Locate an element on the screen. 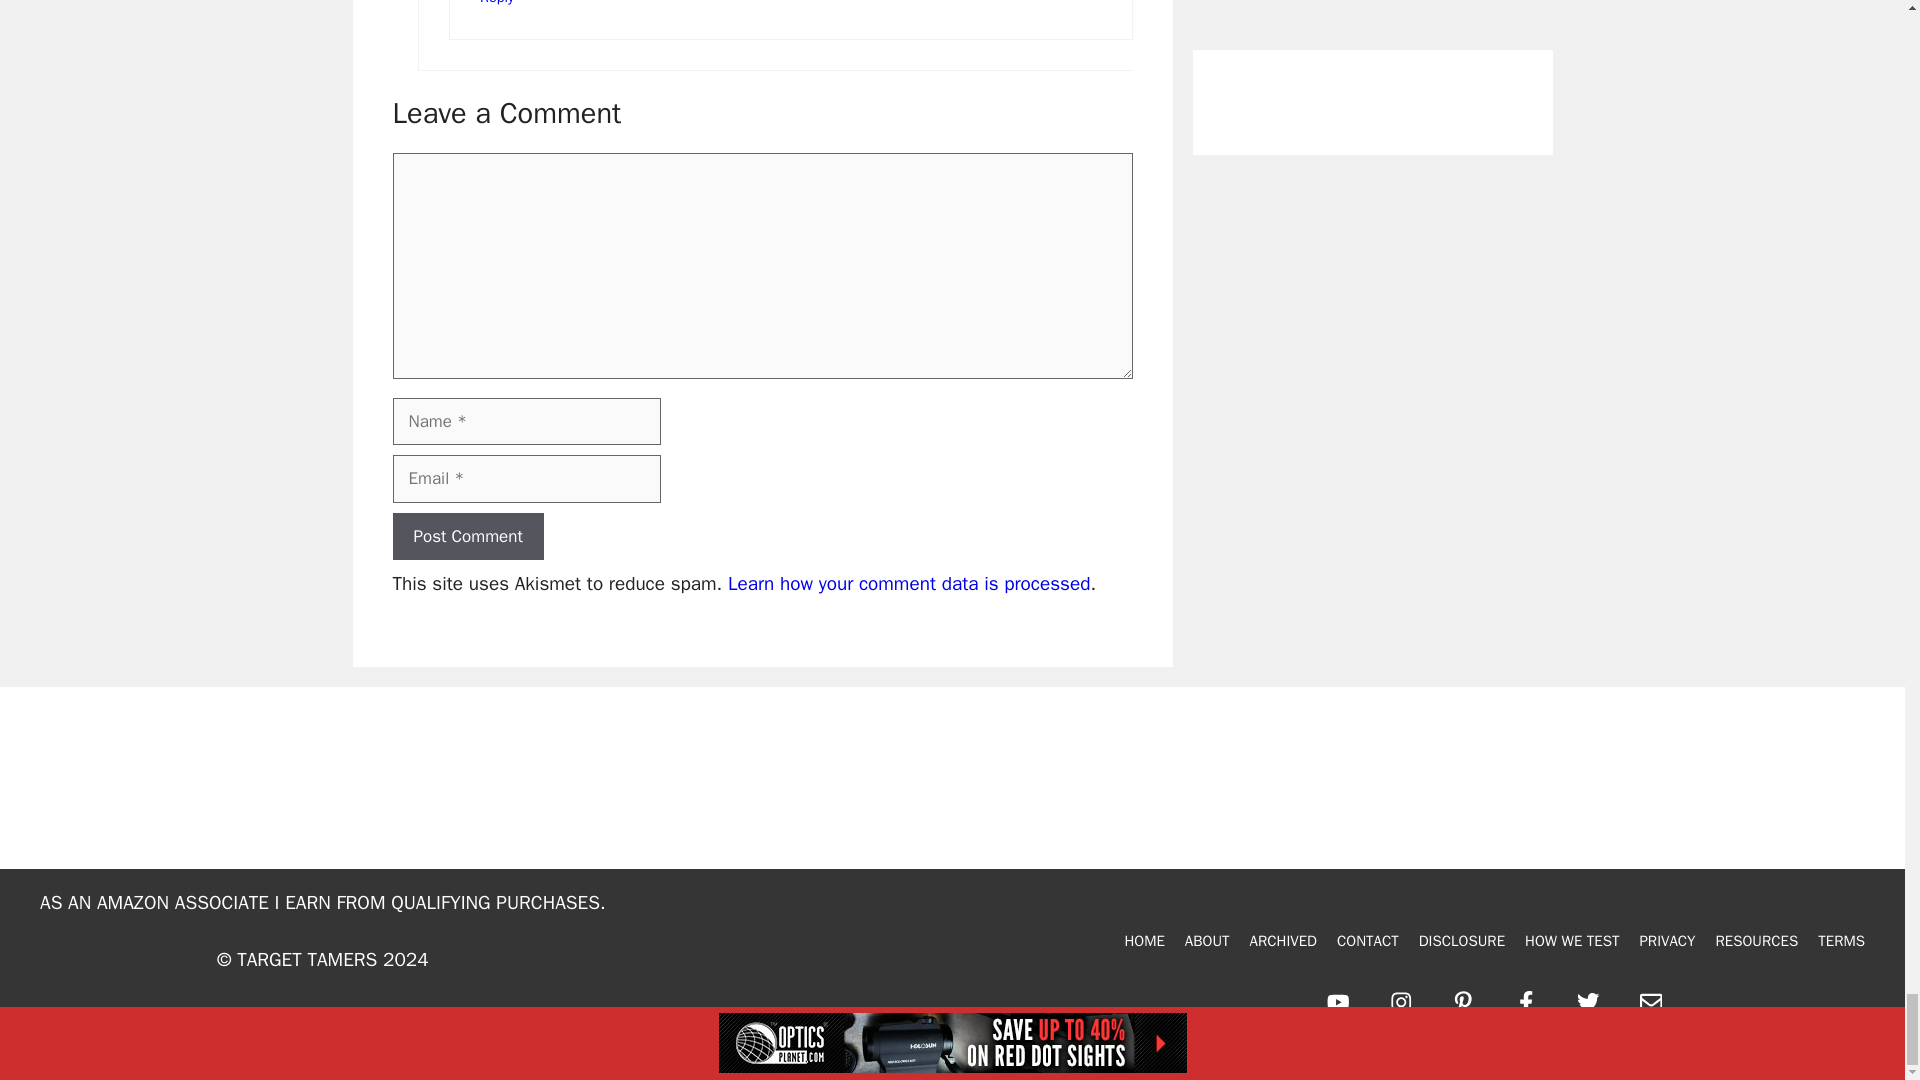  Post Comment is located at coordinates (467, 536).